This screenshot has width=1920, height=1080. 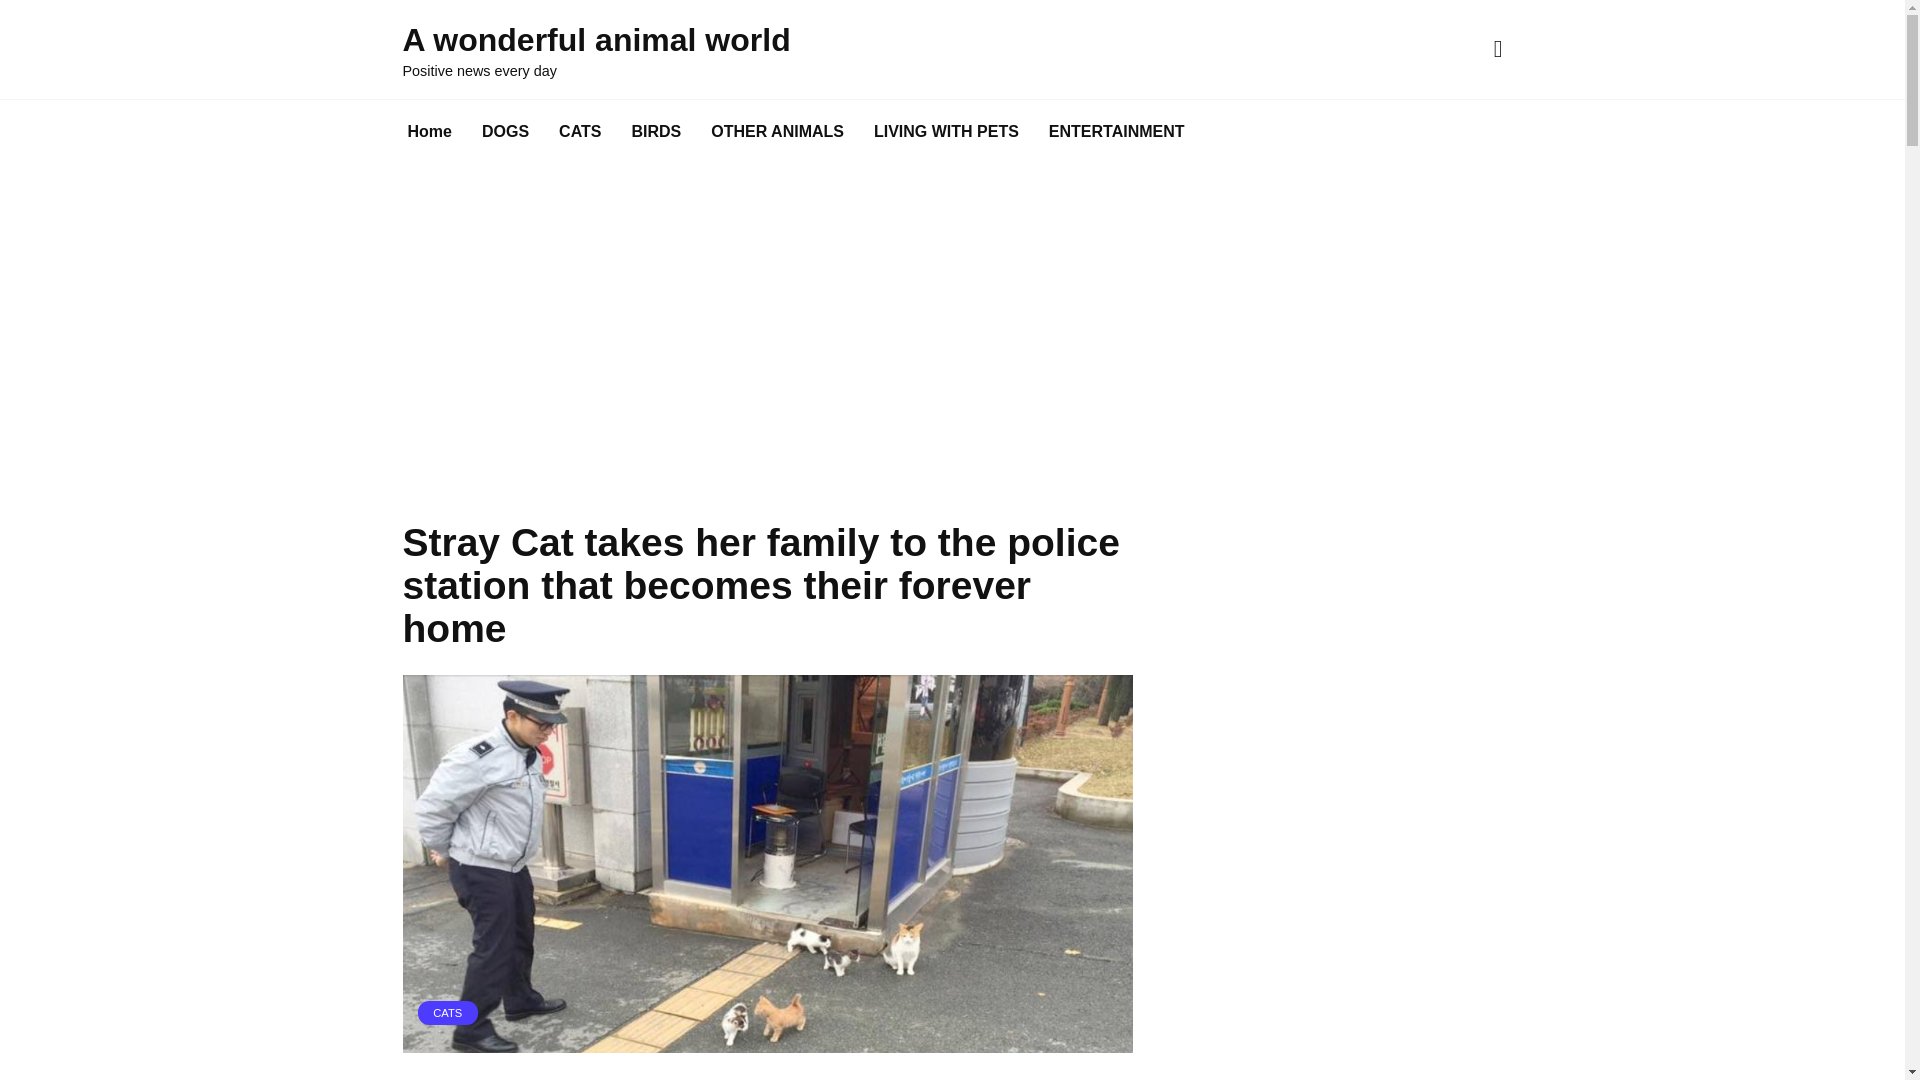 What do you see at coordinates (1117, 132) in the screenshot?
I see `ENTERTAINMENT` at bounding box center [1117, 132].